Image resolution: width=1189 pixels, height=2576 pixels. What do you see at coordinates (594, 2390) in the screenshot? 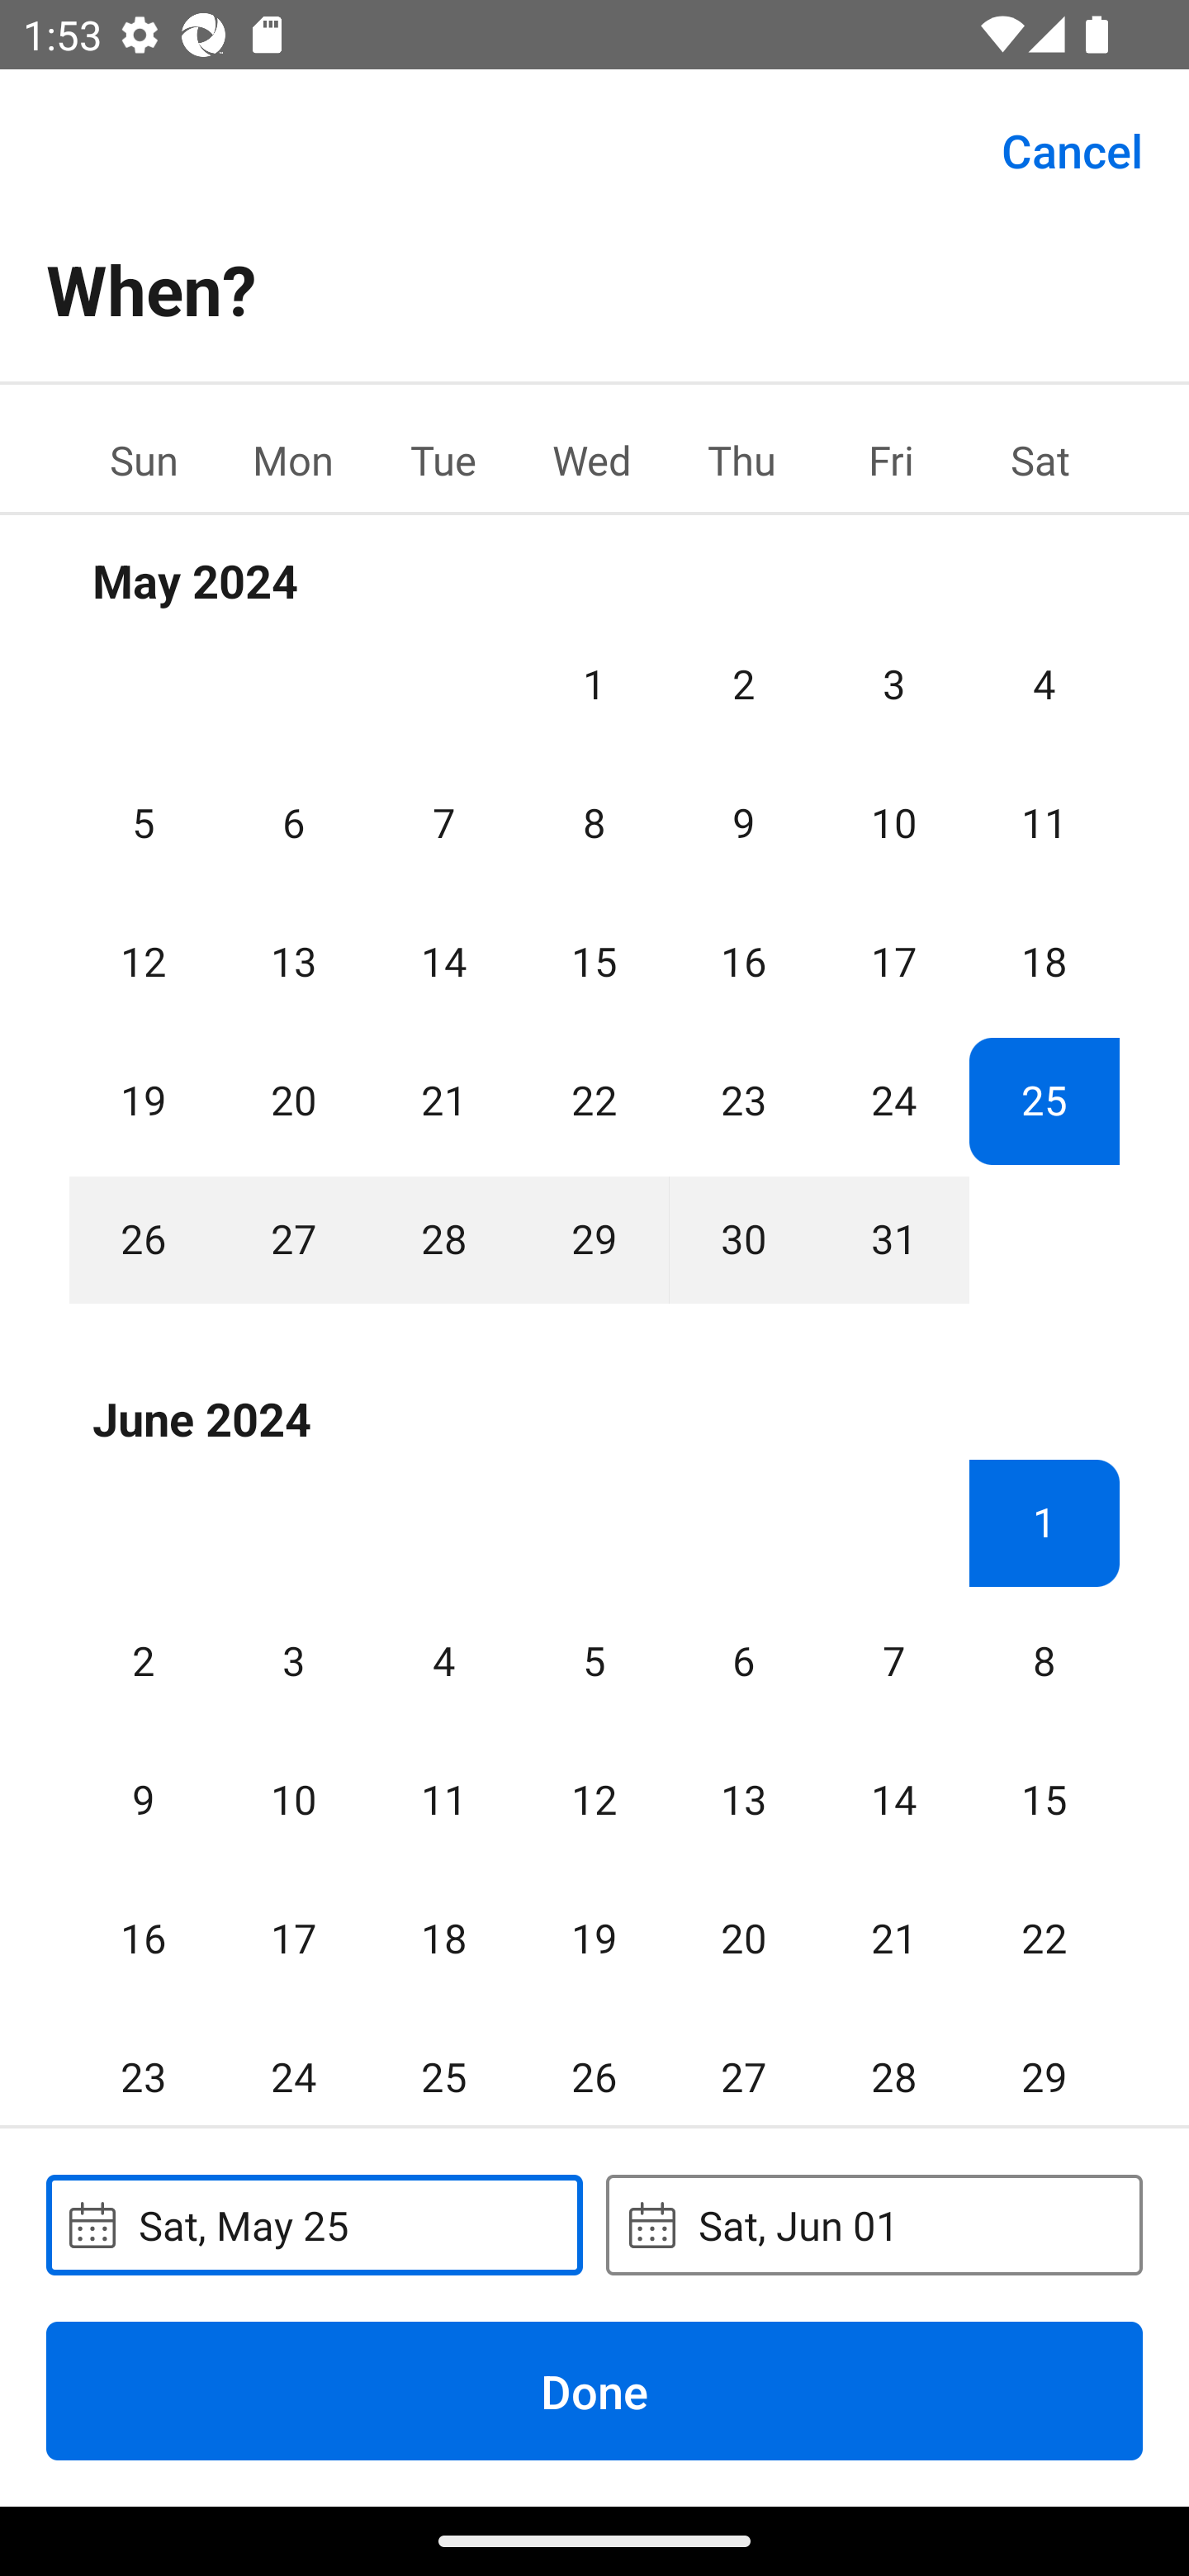
I see `Done` at bounding box center [594, 2390].